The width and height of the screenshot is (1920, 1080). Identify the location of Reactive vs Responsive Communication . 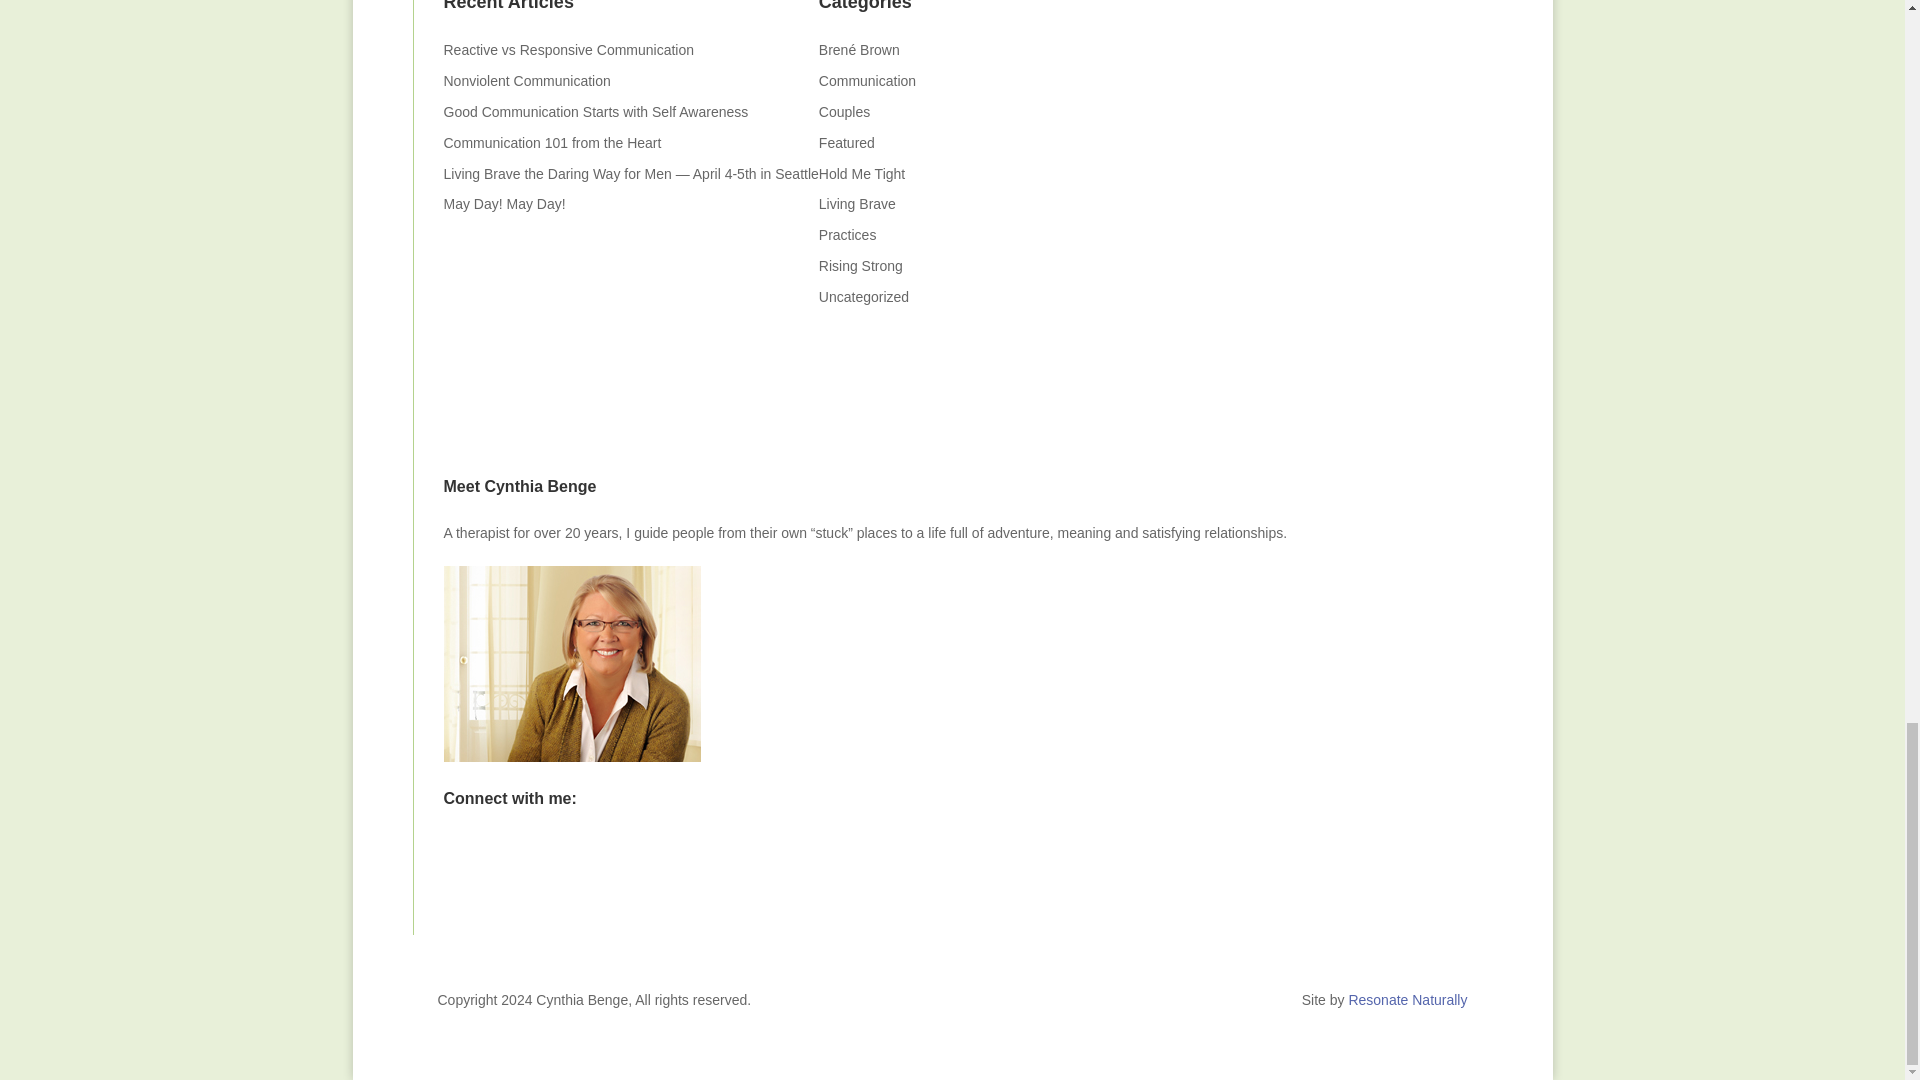
(570, 50).